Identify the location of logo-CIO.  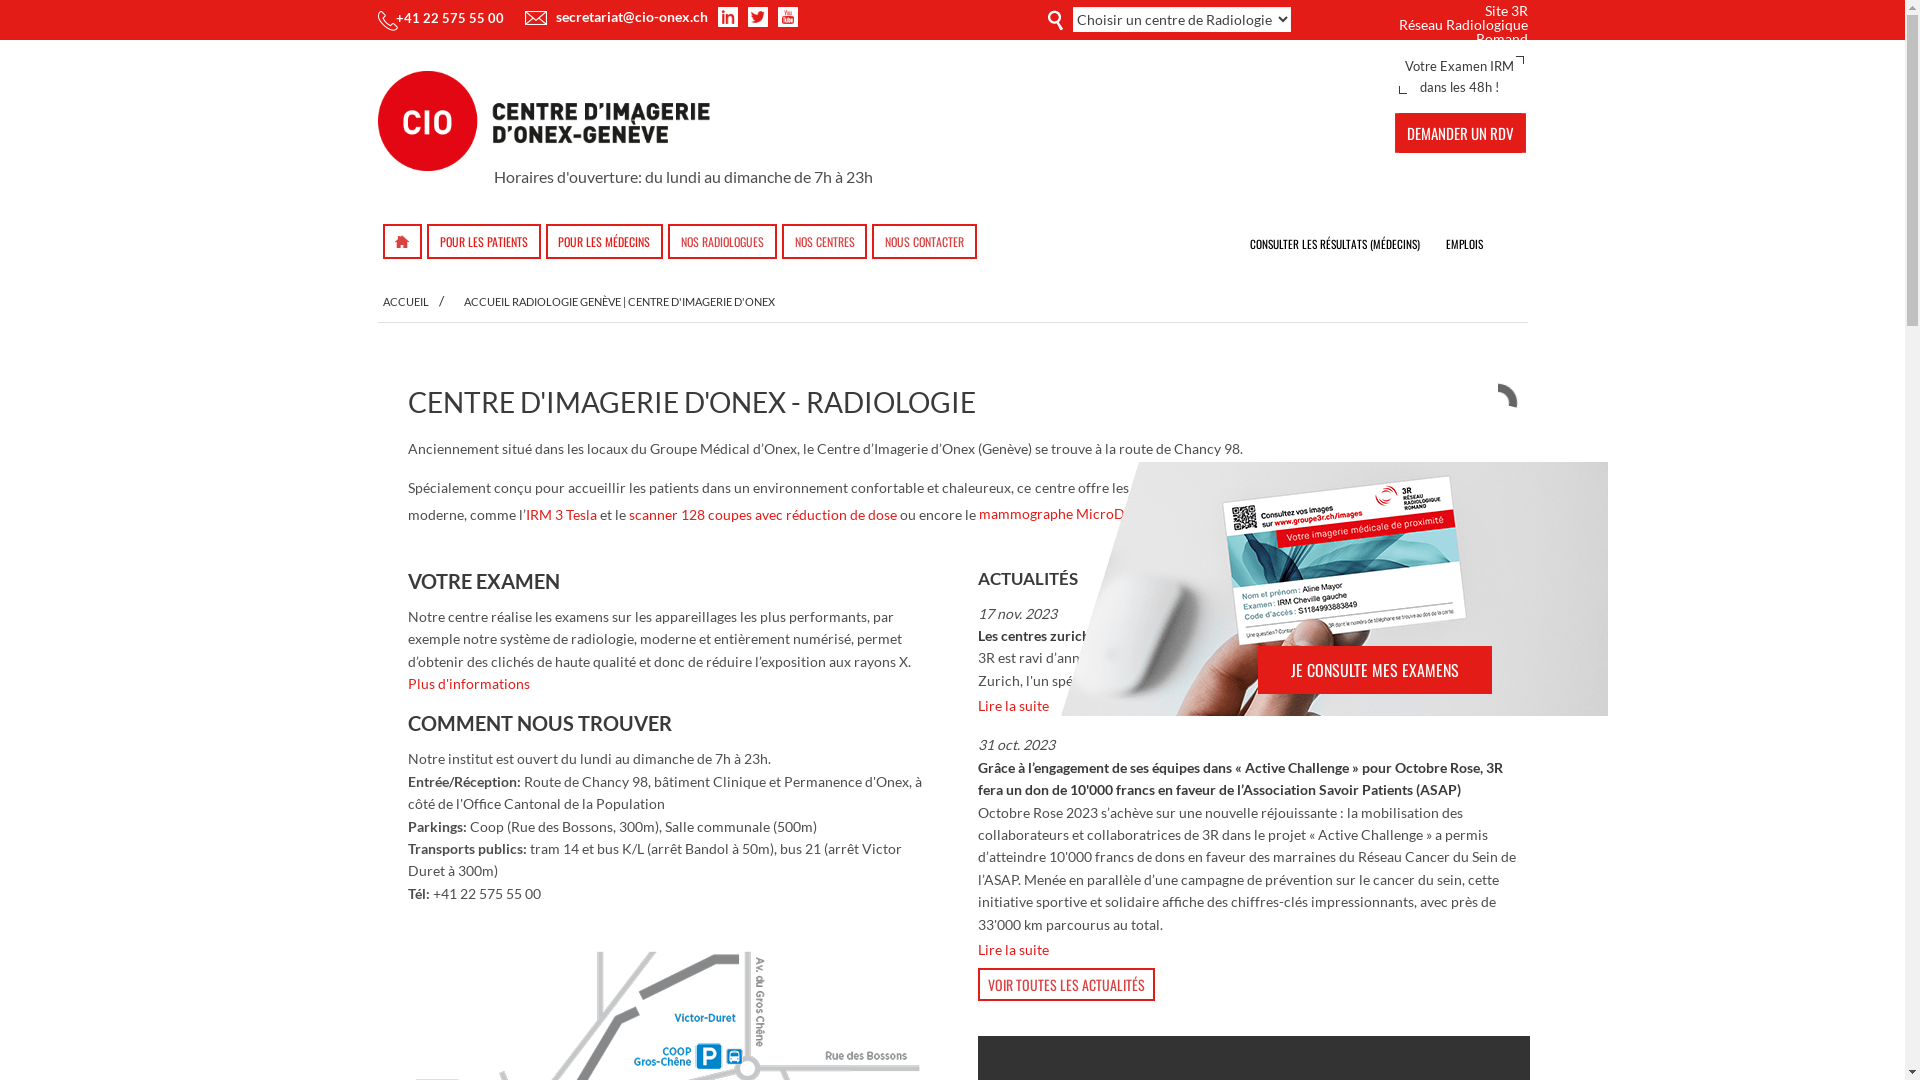
(544, 121).